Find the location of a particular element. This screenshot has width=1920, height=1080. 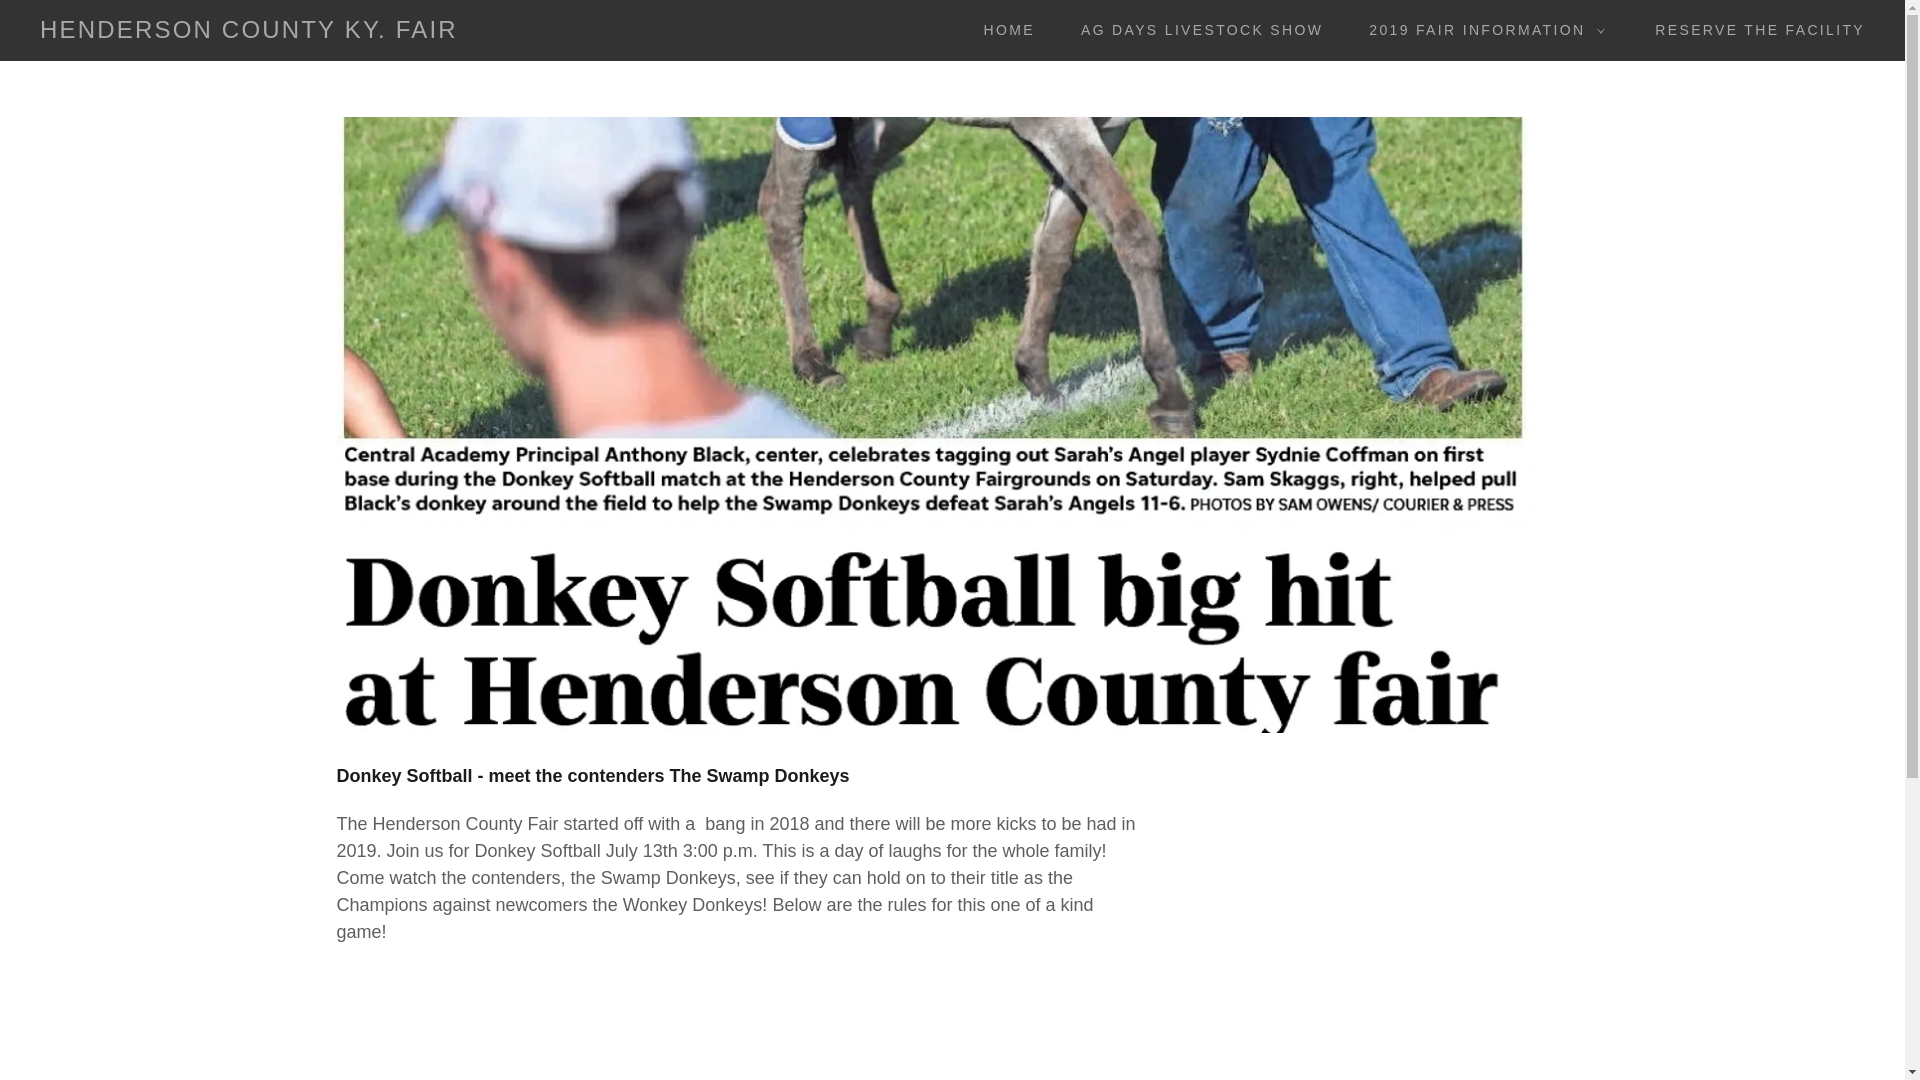

Henderson County Ky. Fair is located at coordinates (249, 32).